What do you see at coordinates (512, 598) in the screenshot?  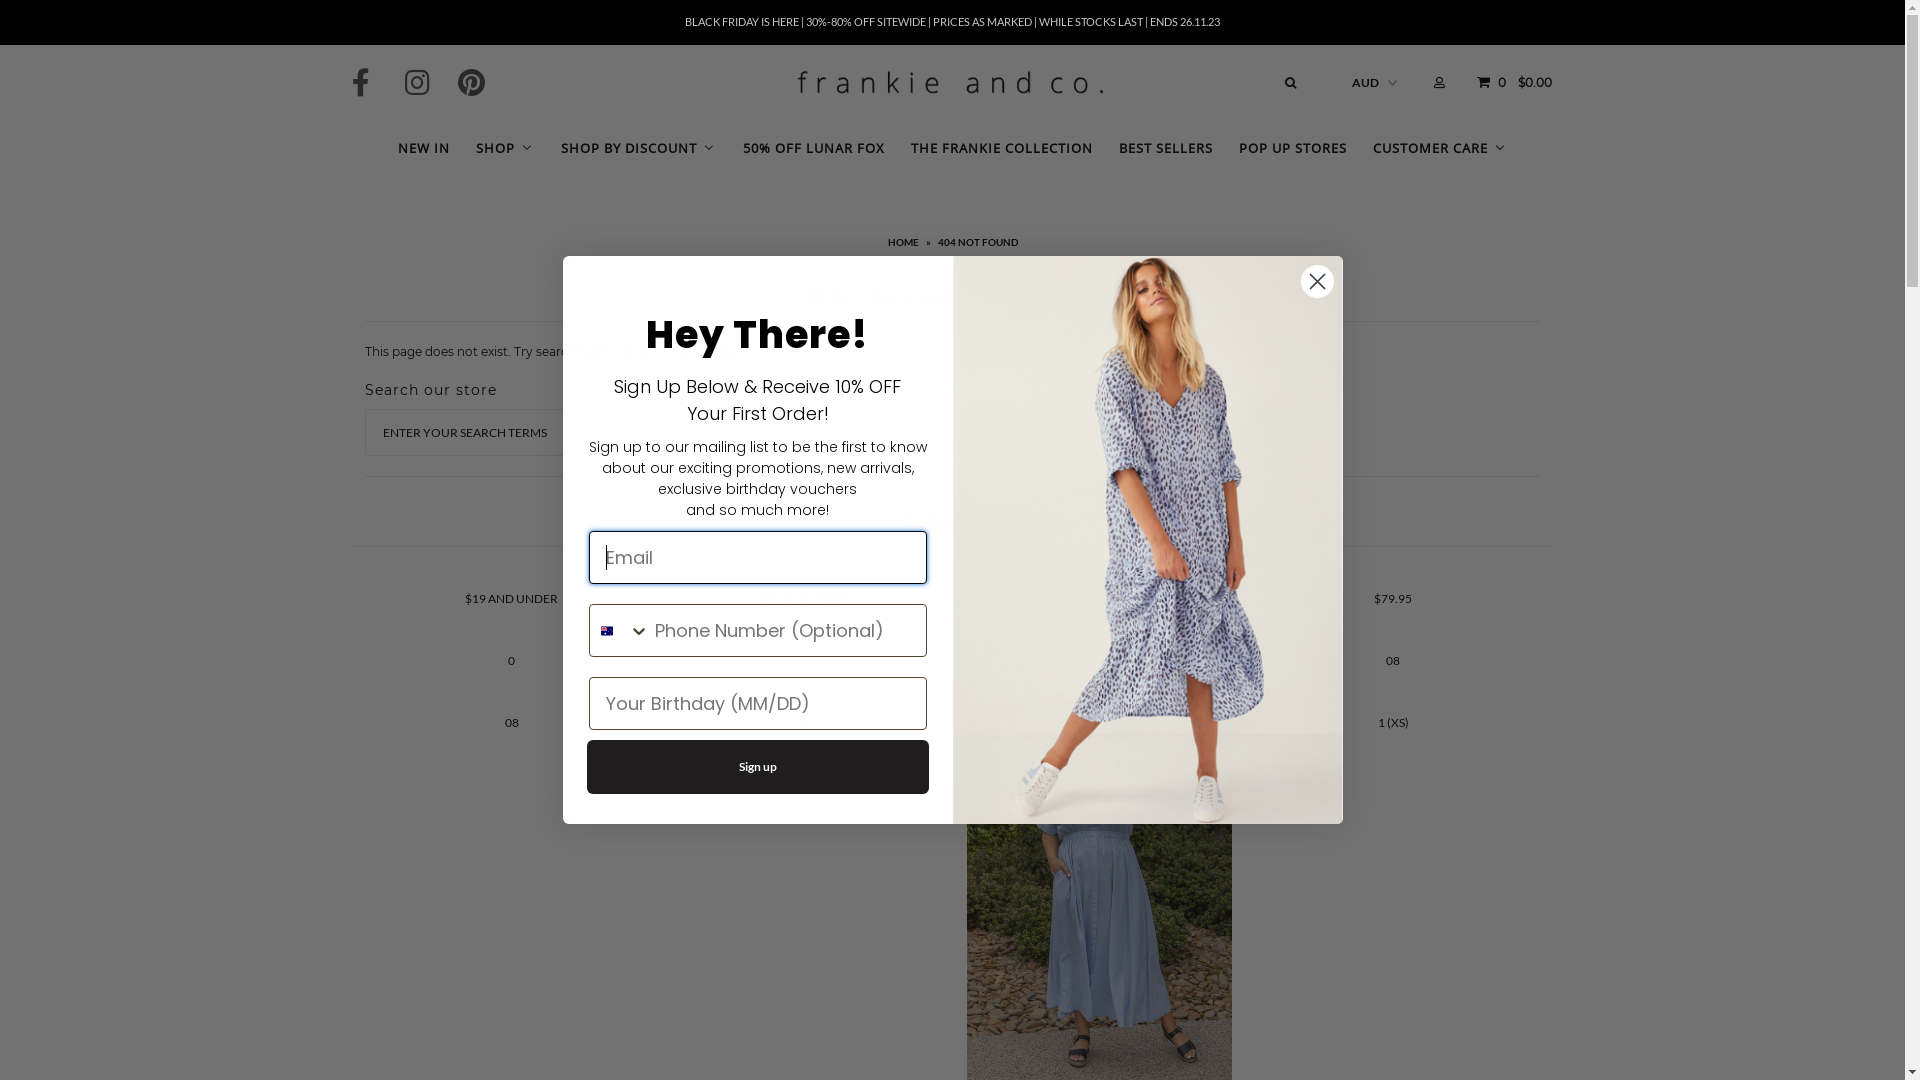 I see `$19 AND UNDER` at bounding box center [512, 598].